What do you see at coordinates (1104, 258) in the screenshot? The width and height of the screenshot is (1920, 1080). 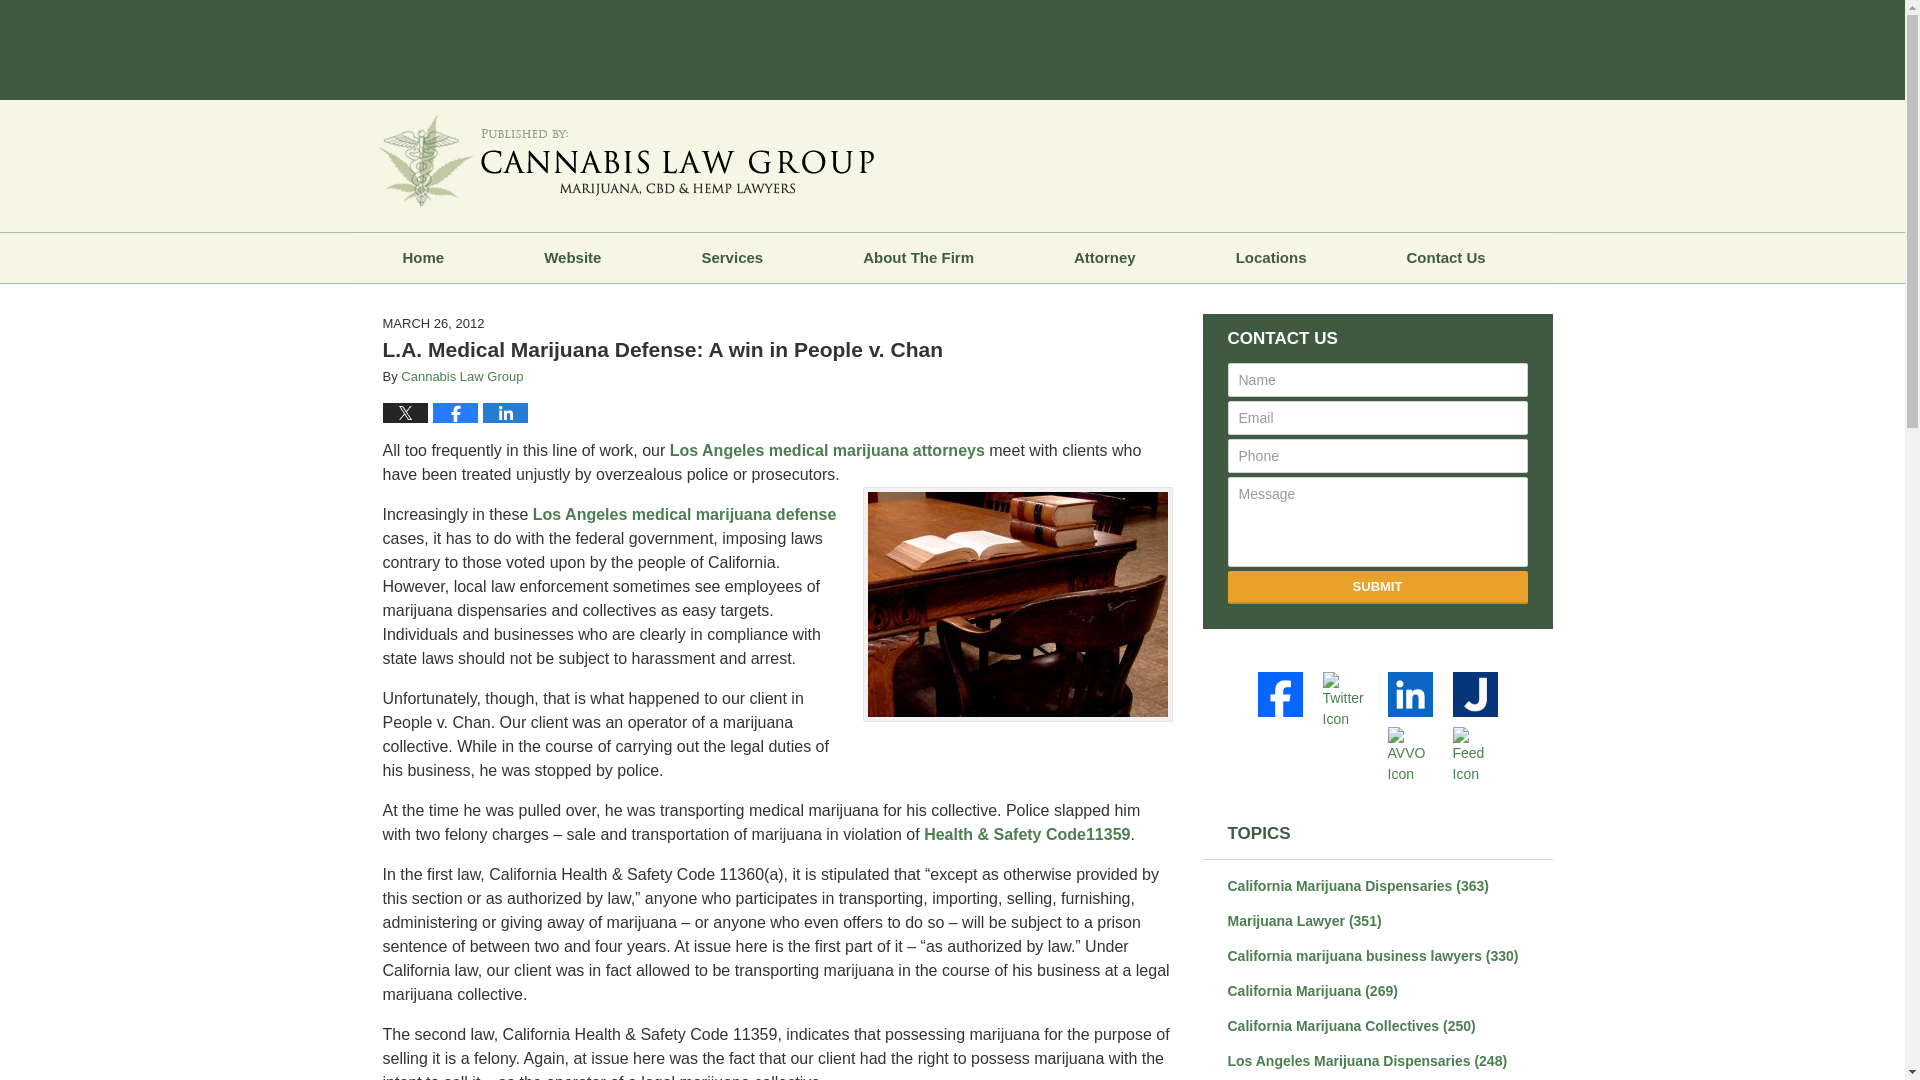 I see `Attorney` at bounding box center [1104, 258].